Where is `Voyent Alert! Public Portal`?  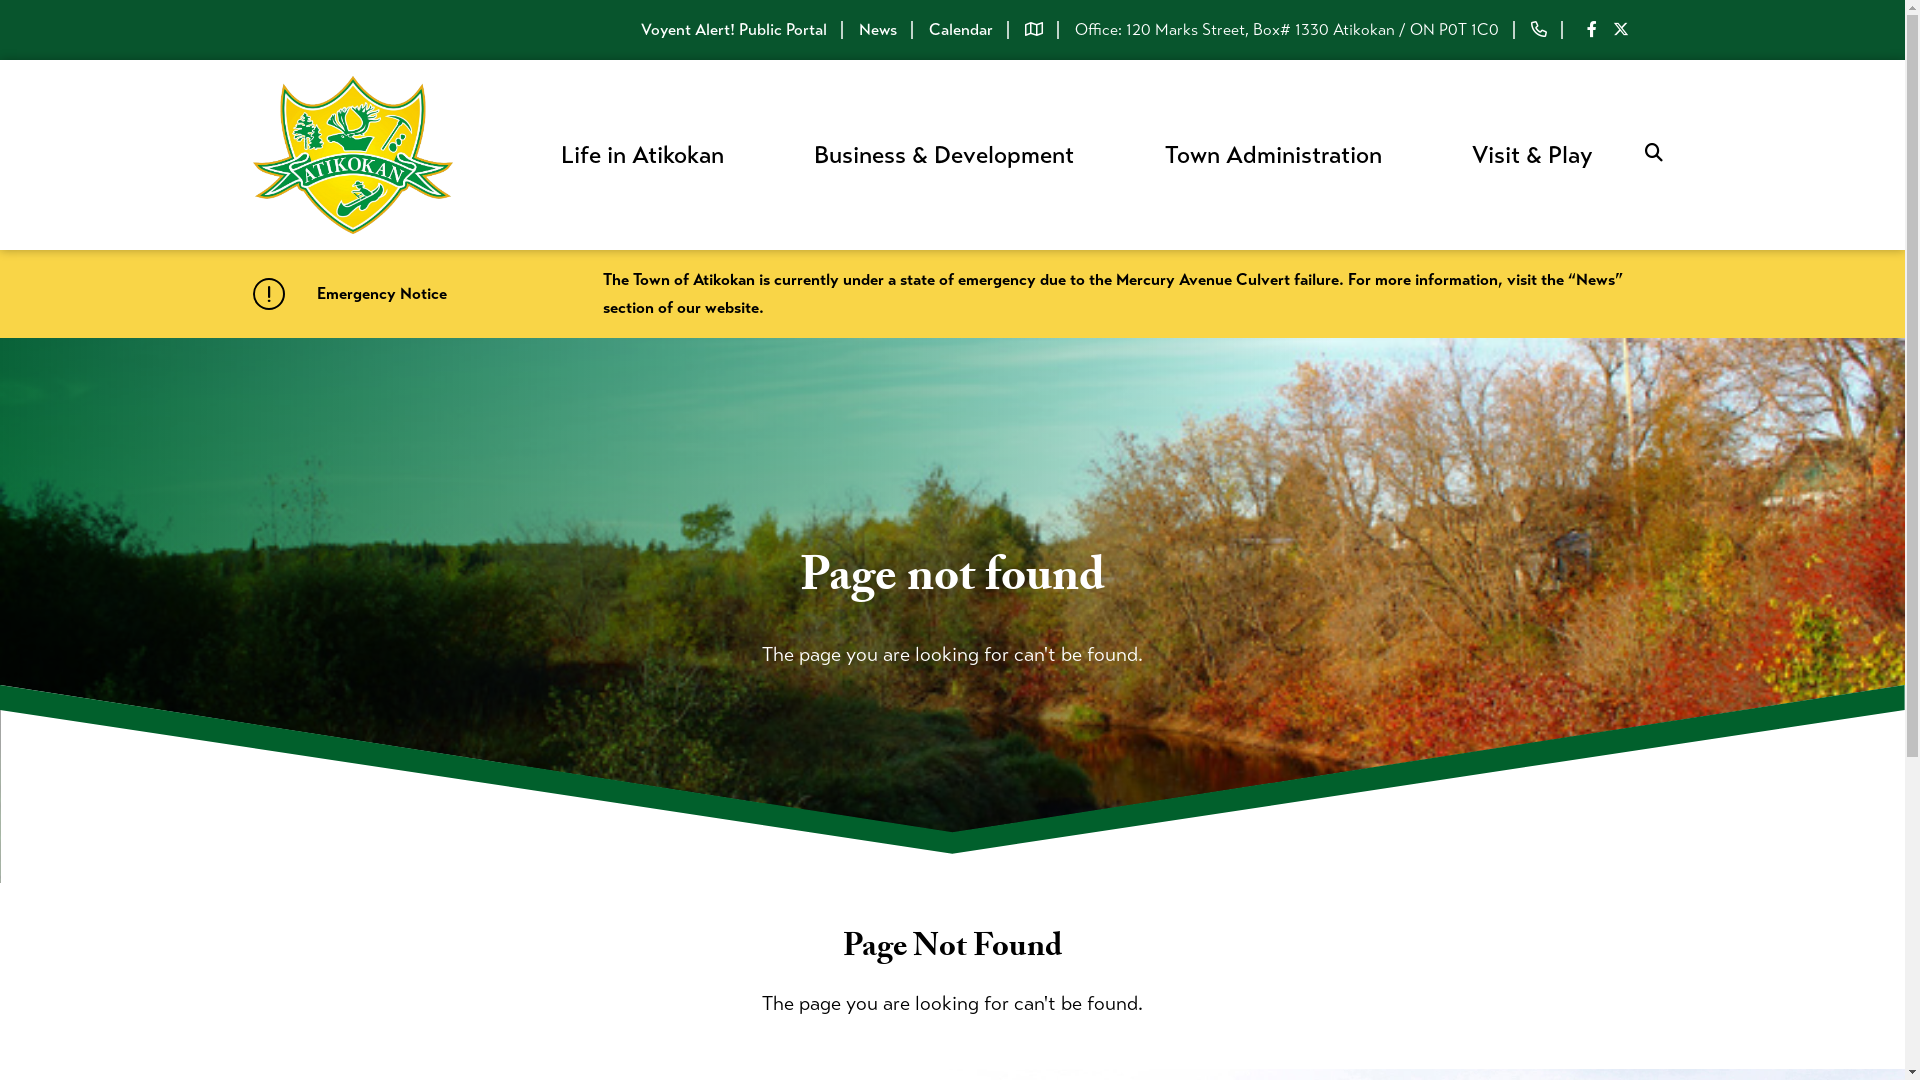
Voyent Alert! Public Portal is located at coordinates (733, 30).